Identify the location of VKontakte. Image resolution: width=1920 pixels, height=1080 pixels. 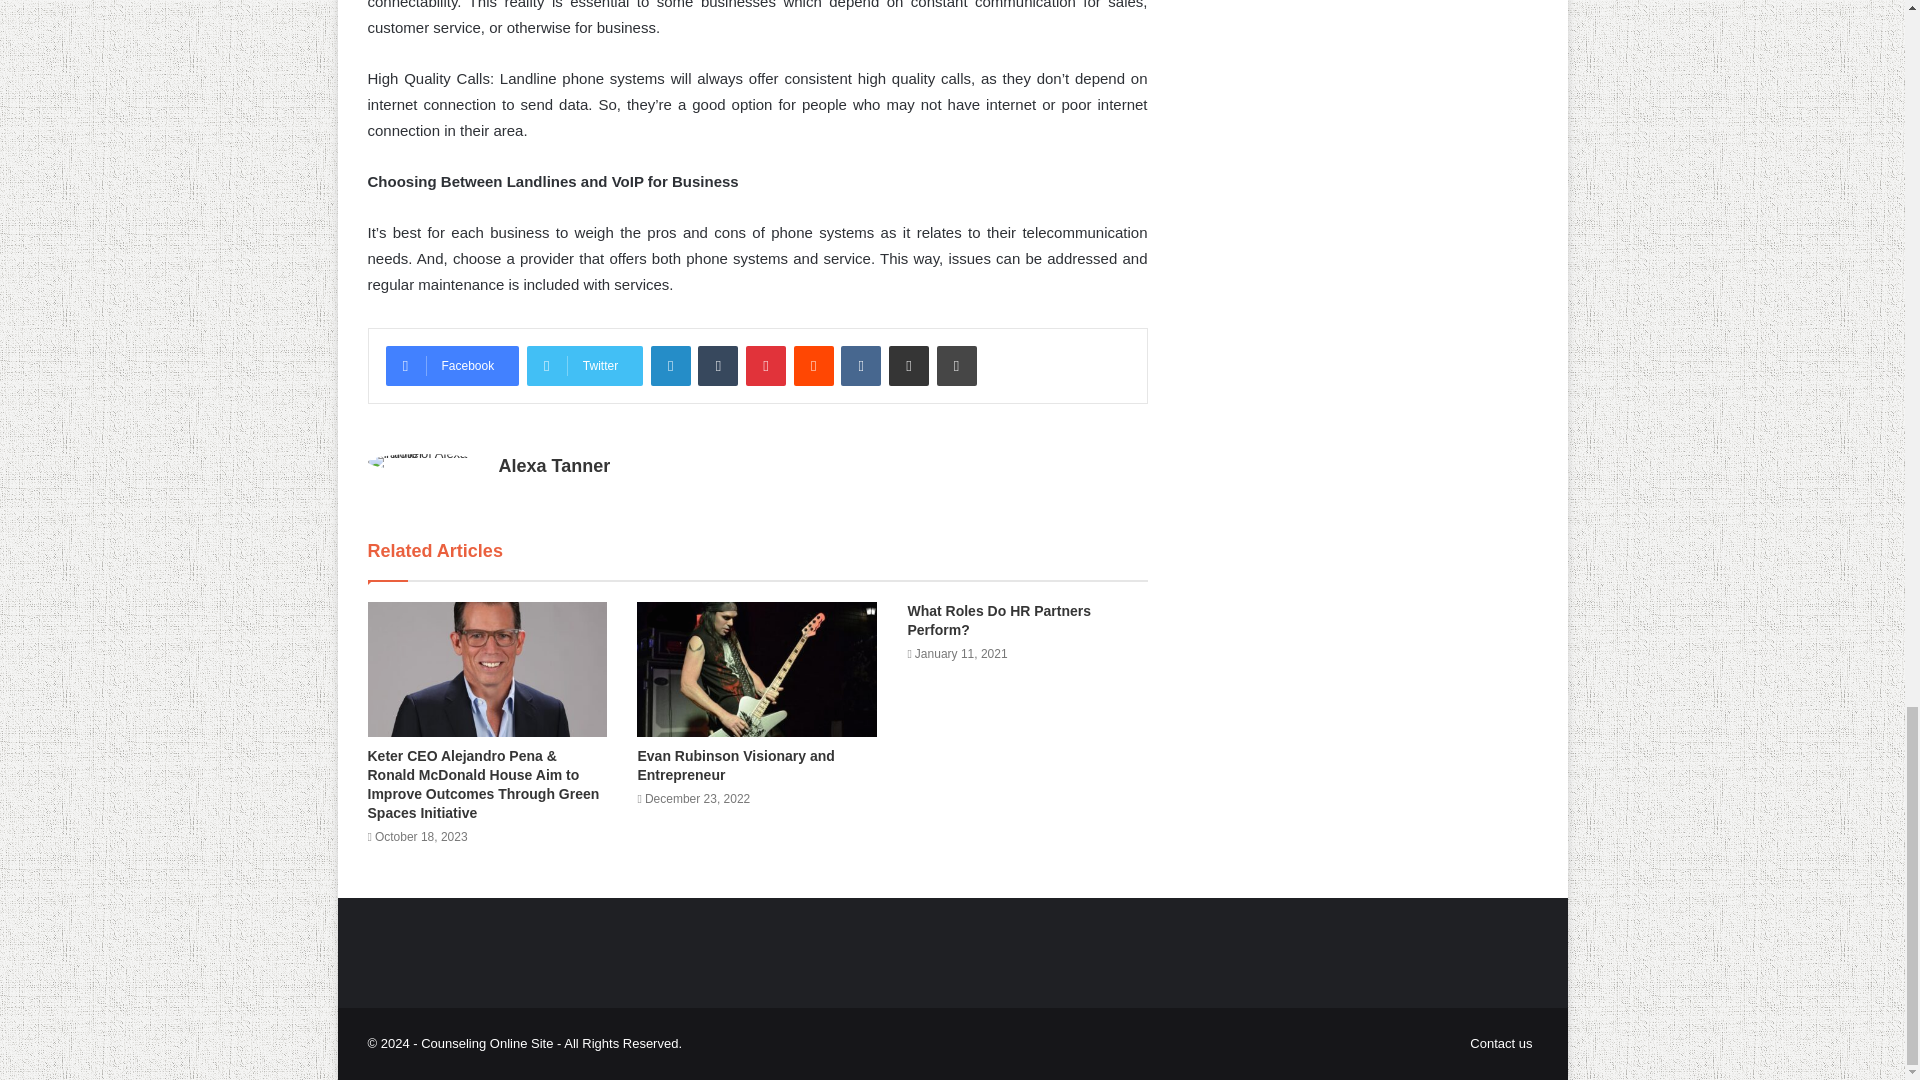
(860, 365).